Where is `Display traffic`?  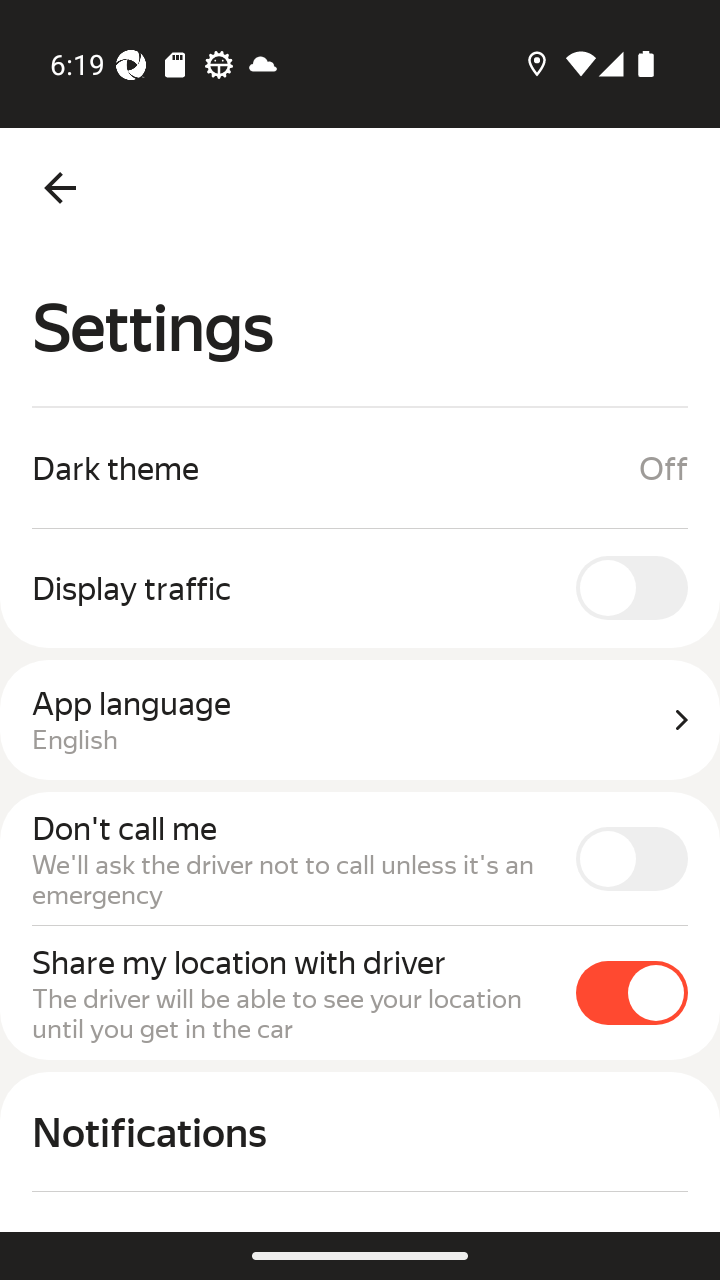
Display traffic is located at coordinates (360, 587).